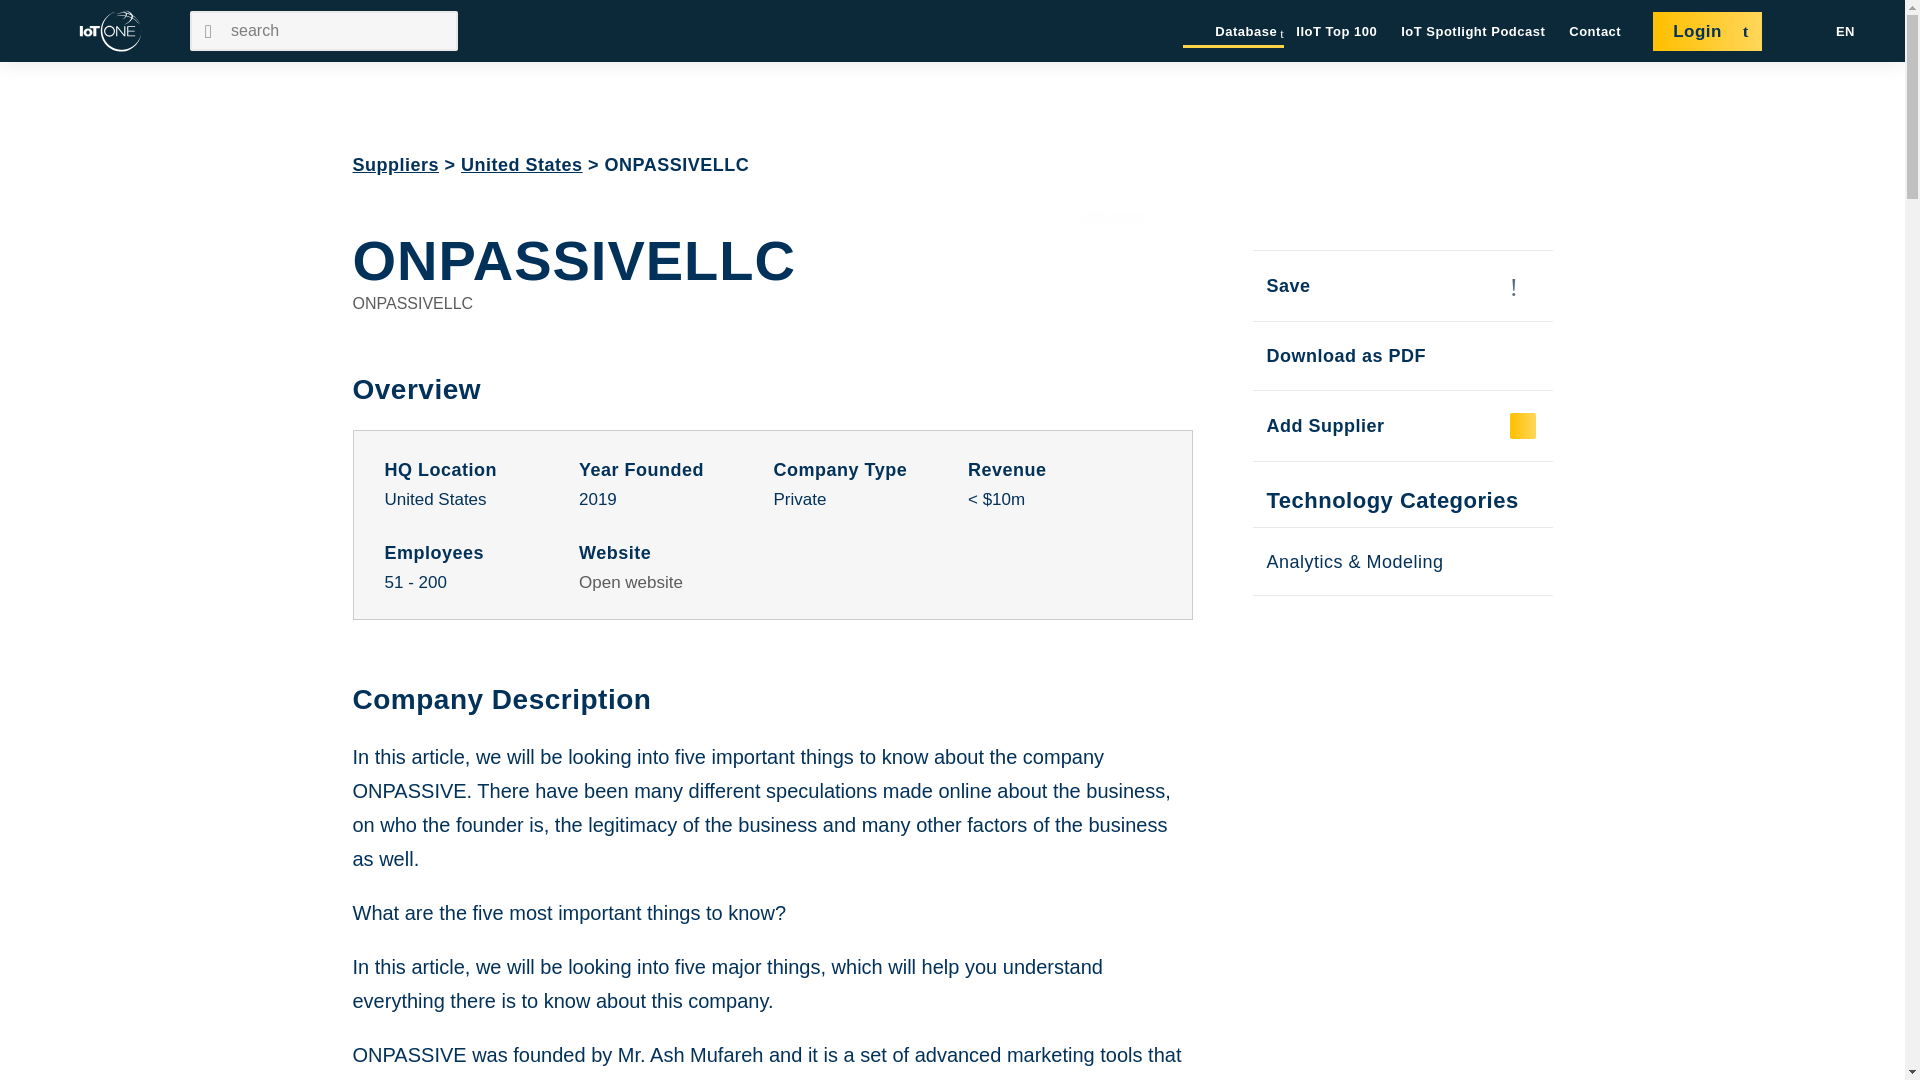 This screenshot has height=1080, width=1920. I want to click on Open website, so click(631, 582).